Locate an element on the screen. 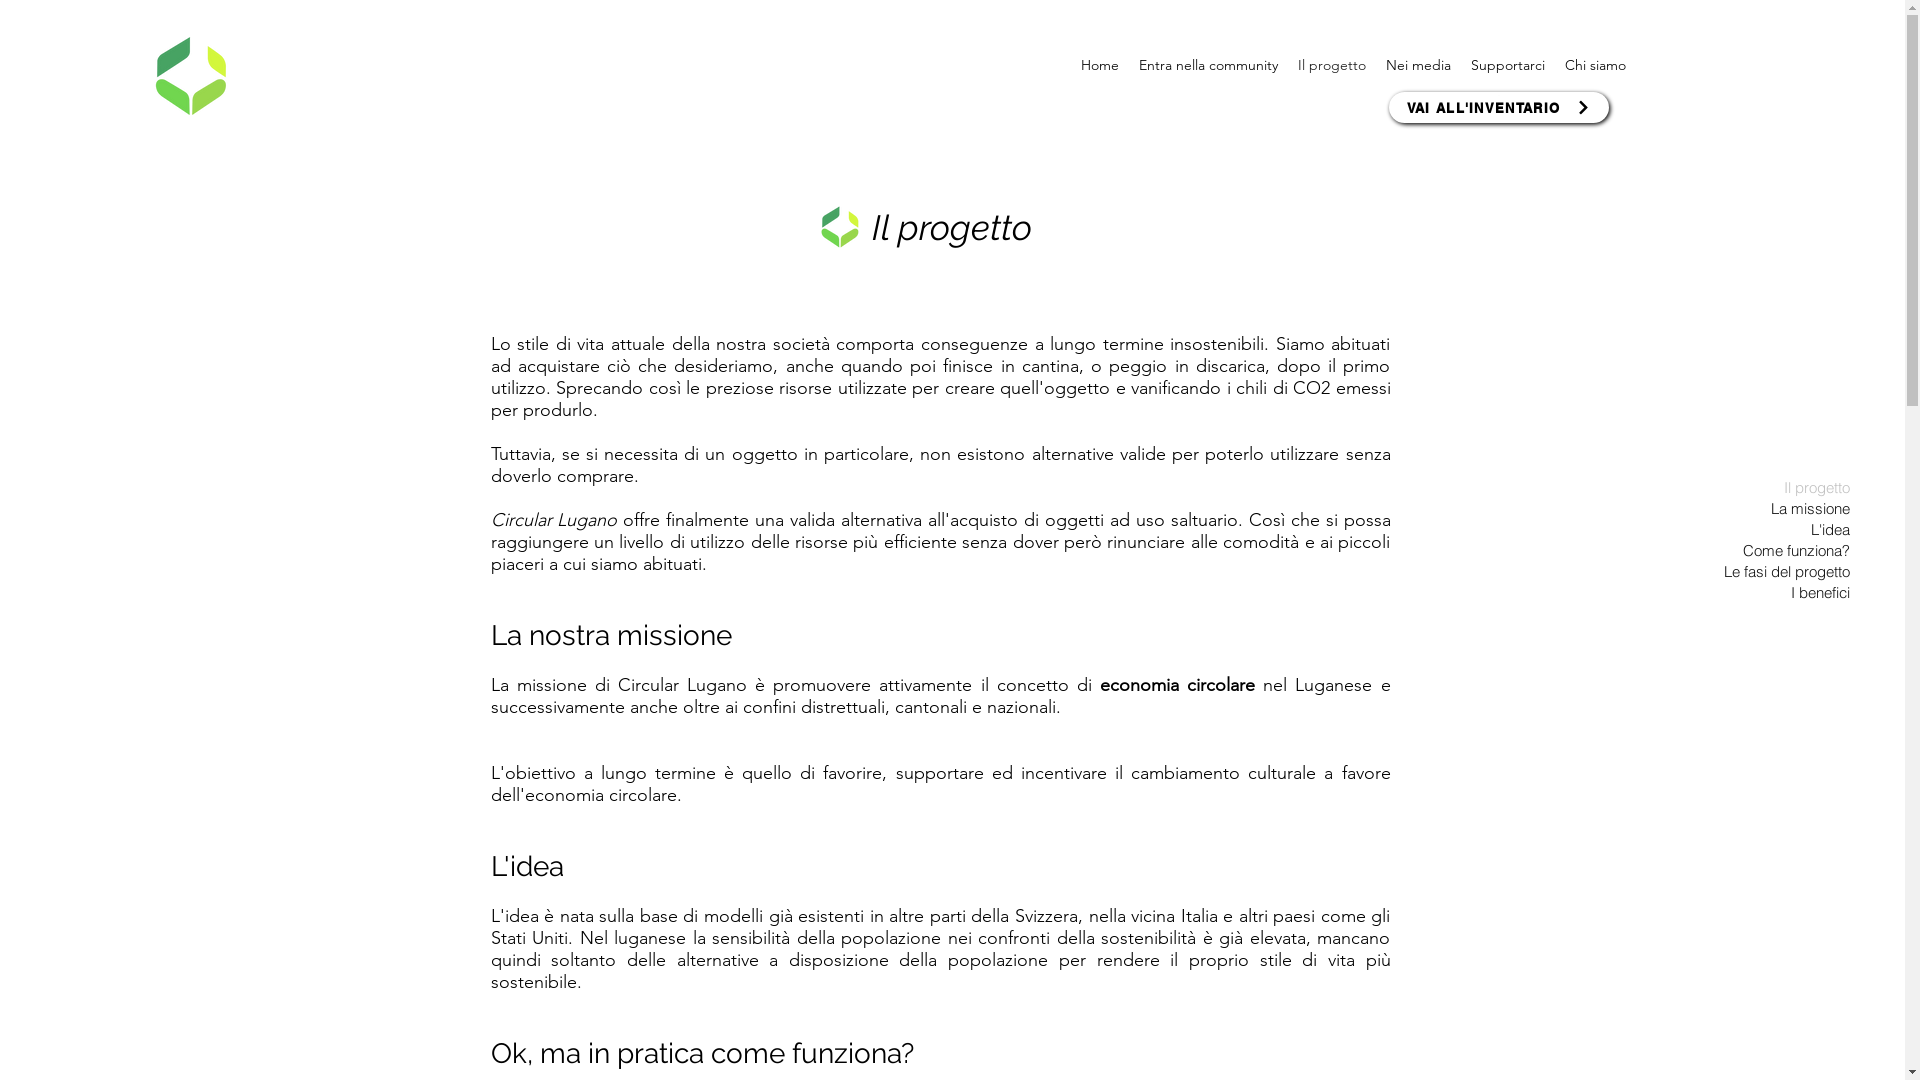 This screenshot has height=1080, width=1920. Il progetto is located at coordinates (1772, 488).